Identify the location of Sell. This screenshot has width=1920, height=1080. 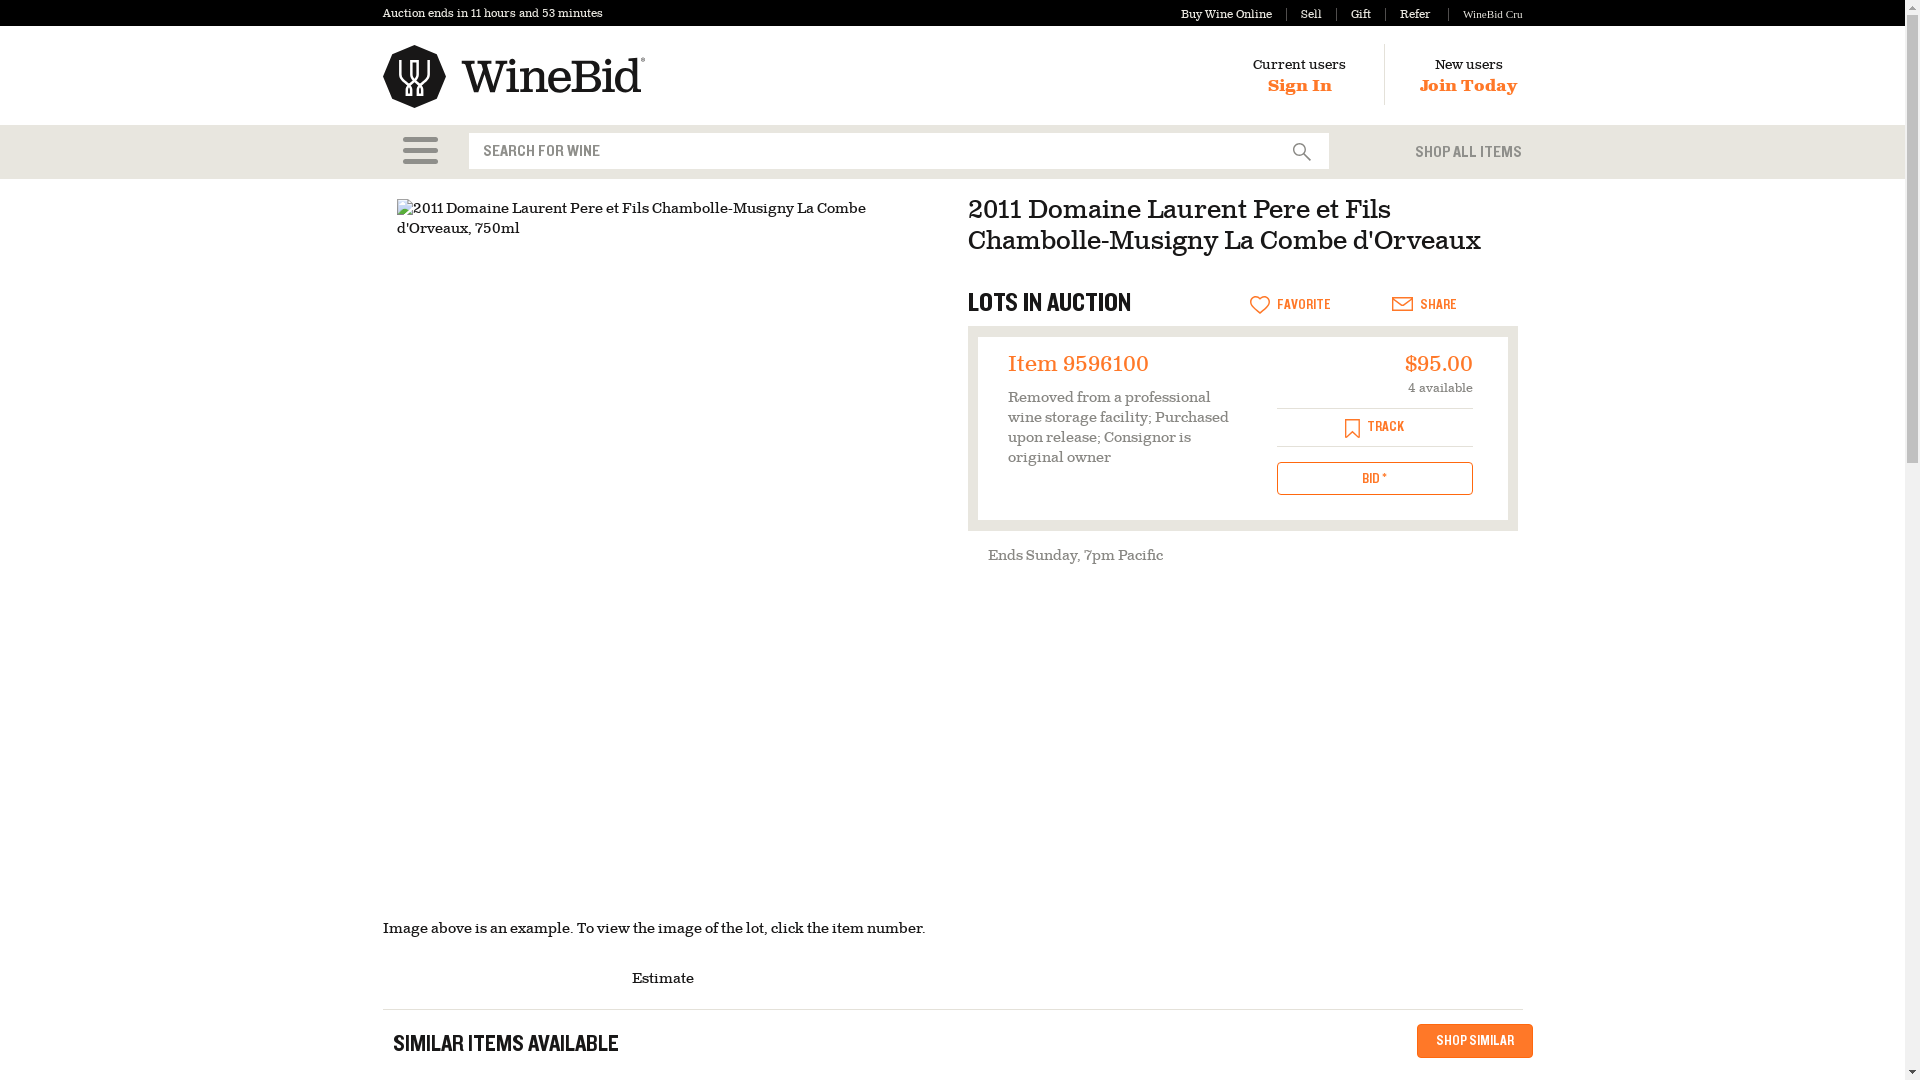
(1304, 14).